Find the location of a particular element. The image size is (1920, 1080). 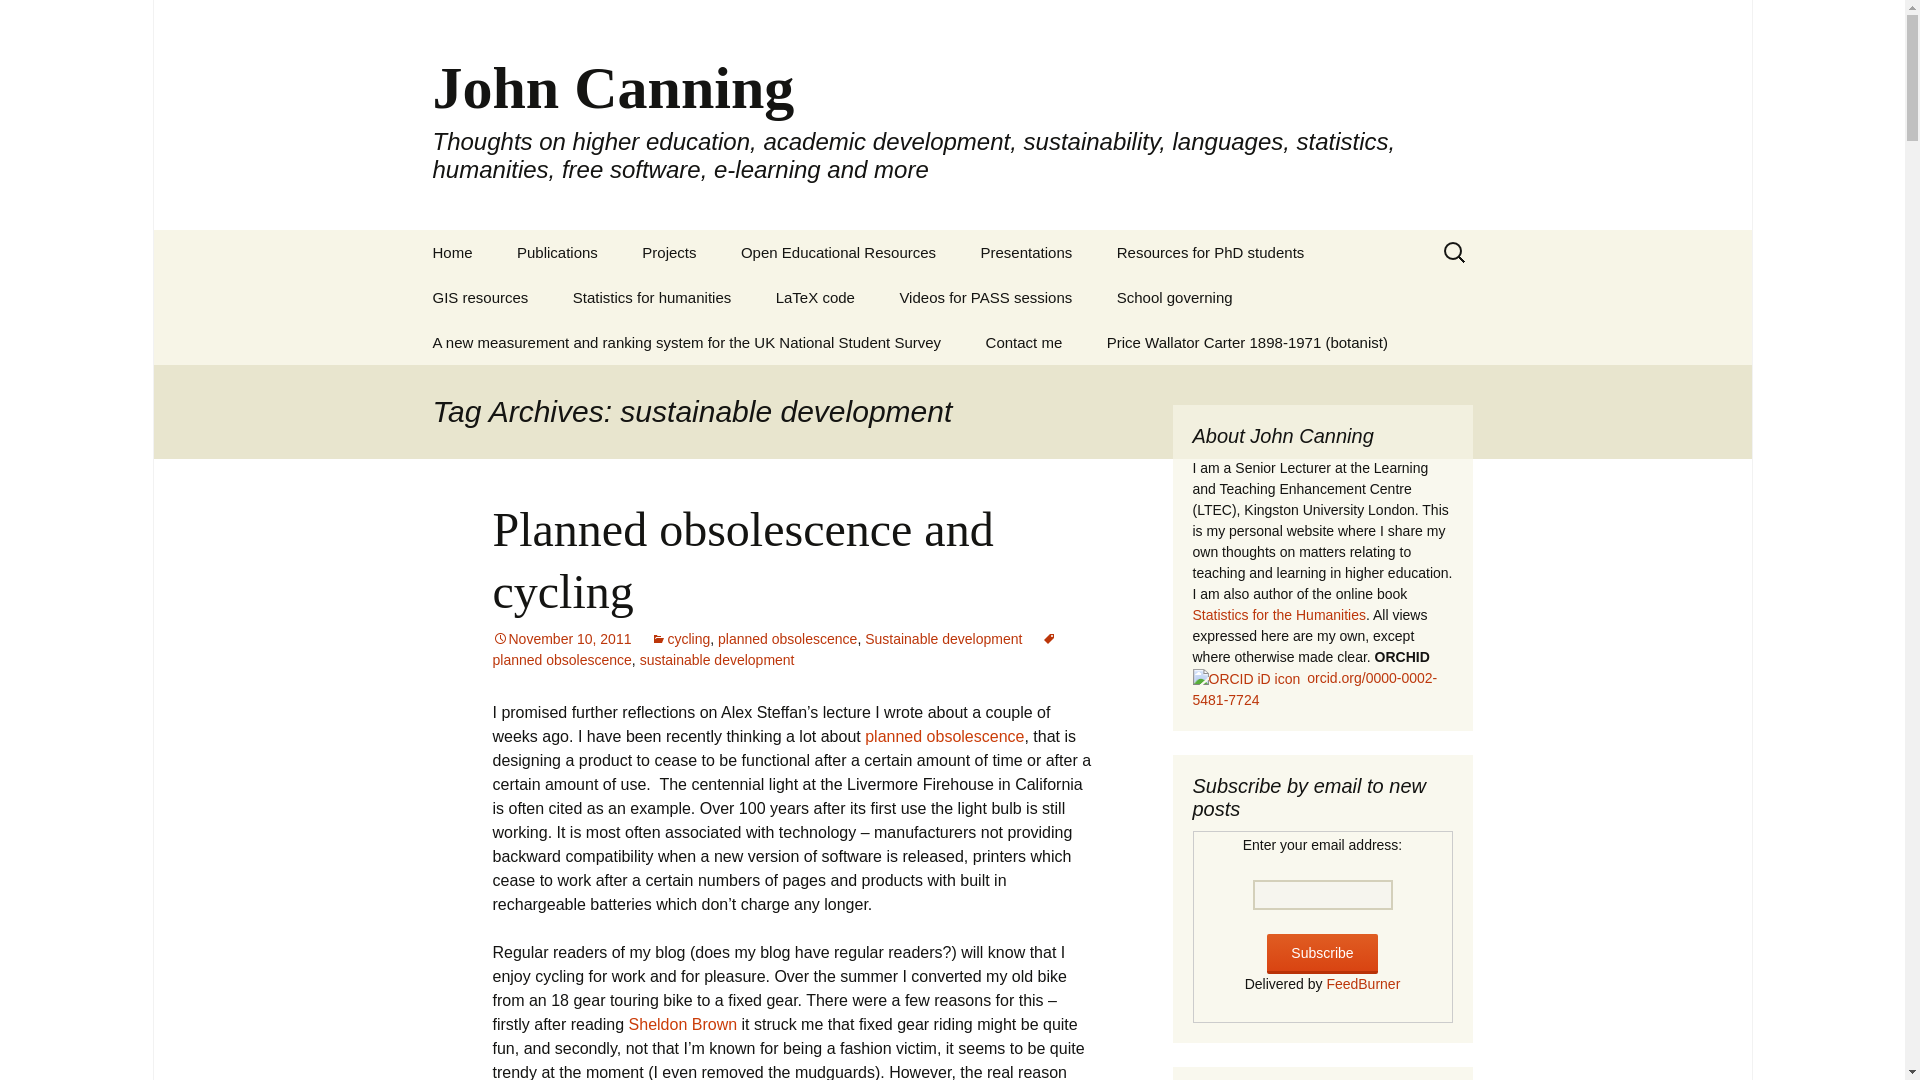

Planned obsolescence and cycling is located at coordinates (742, 560).